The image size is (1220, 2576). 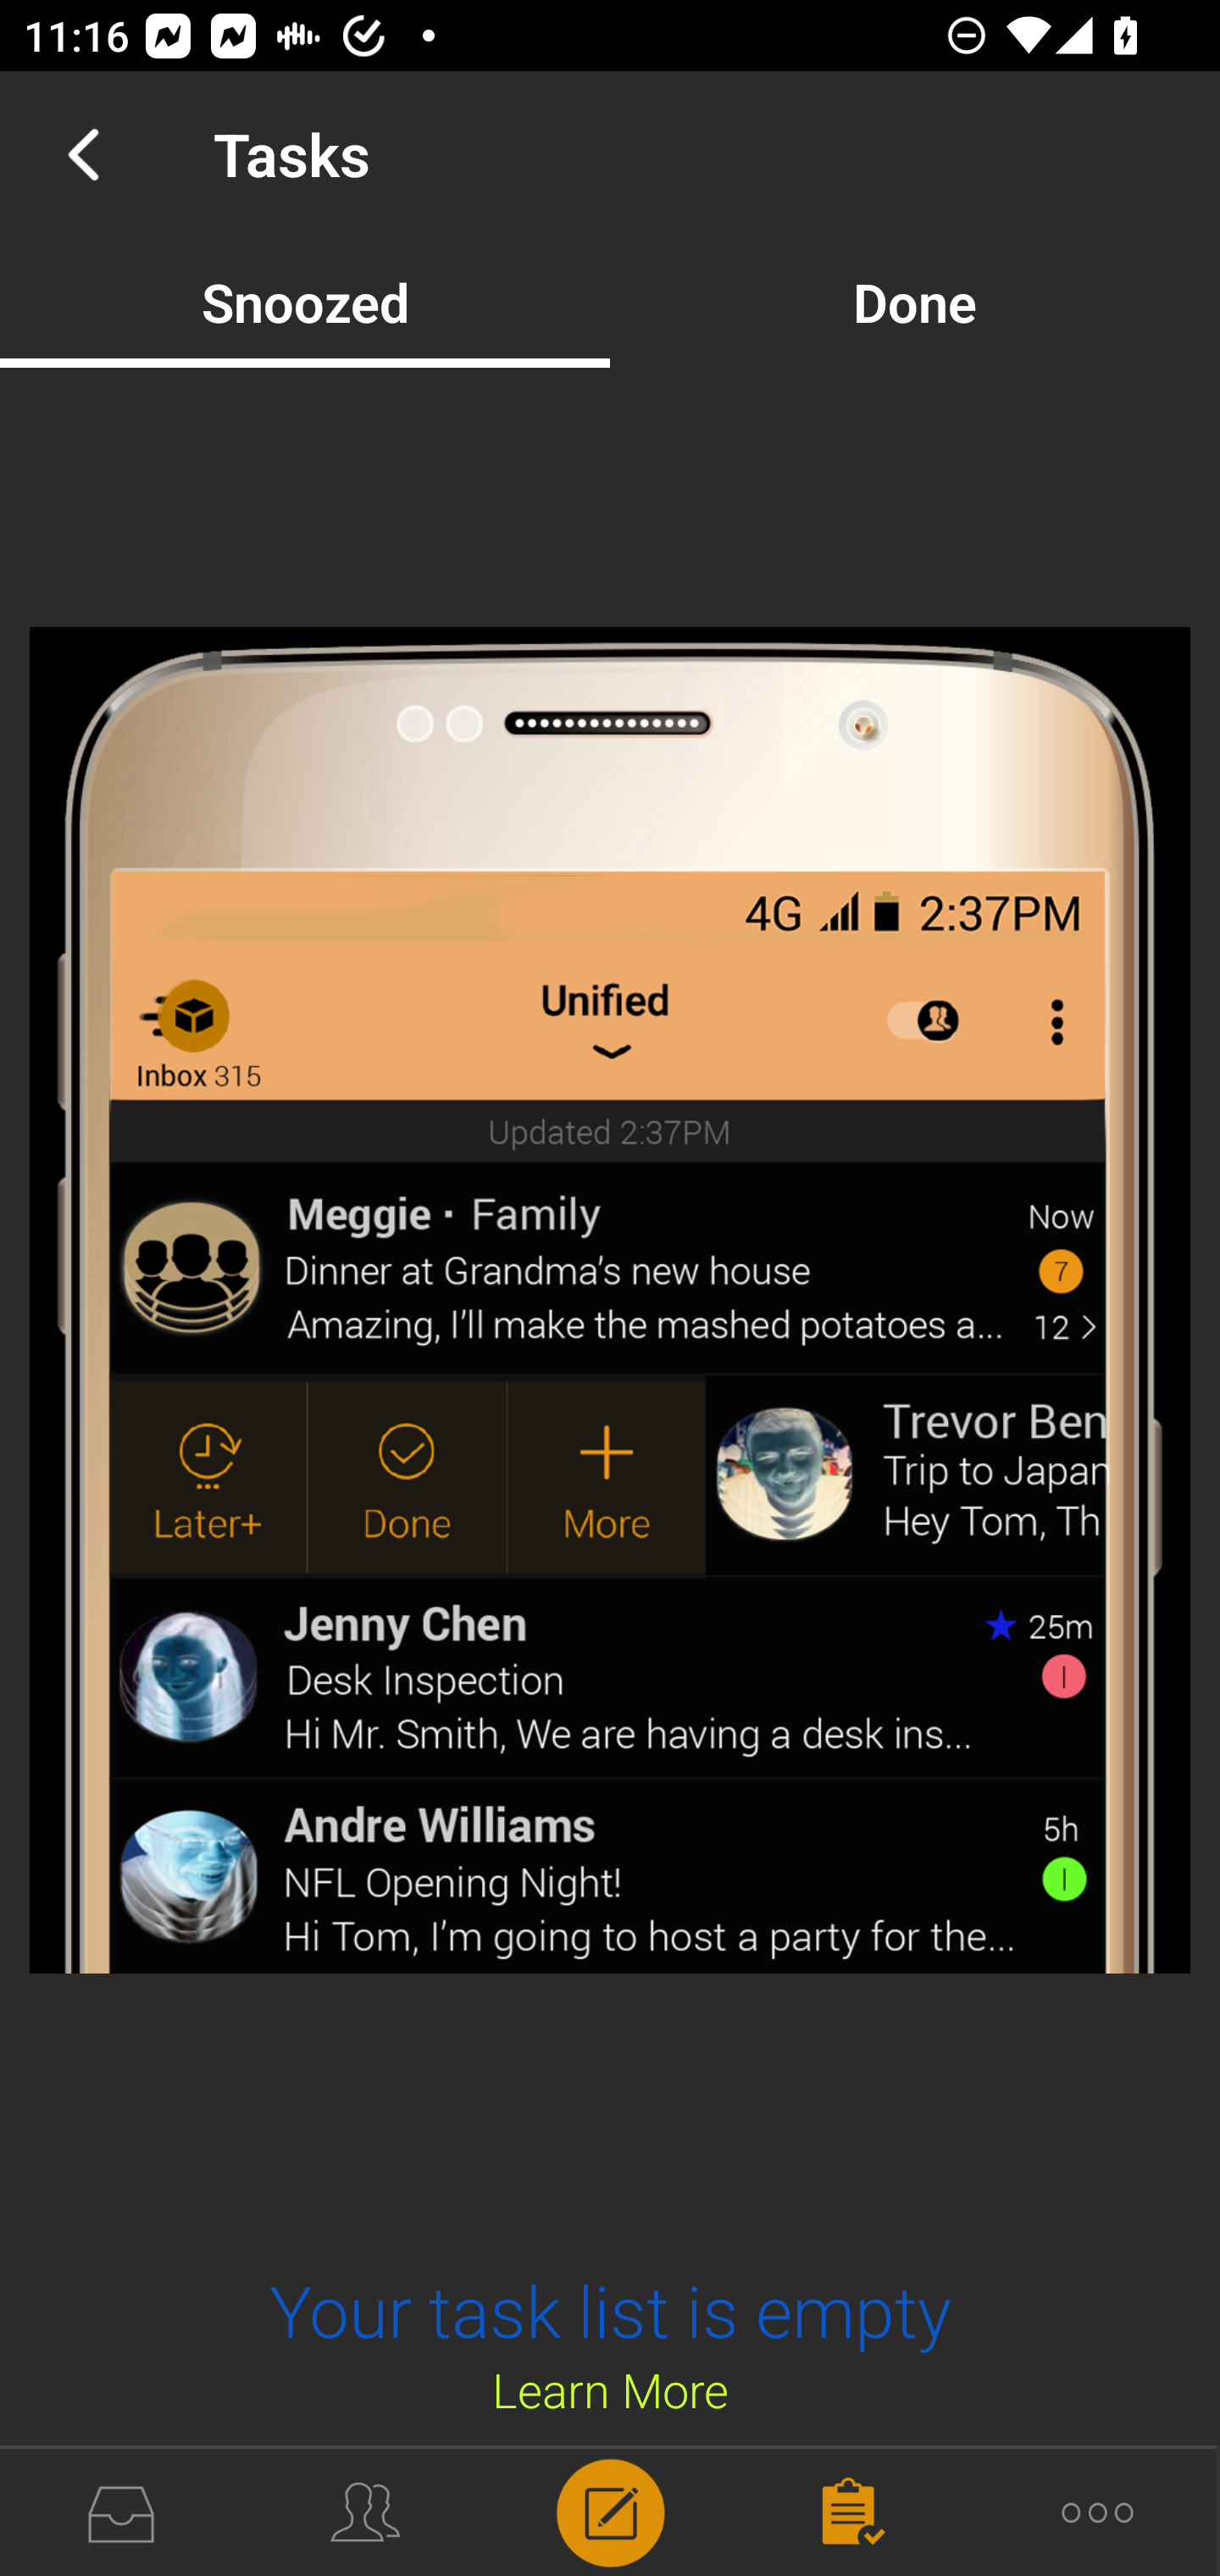 I want to click on Snoozed, so click(x=305, y=302).